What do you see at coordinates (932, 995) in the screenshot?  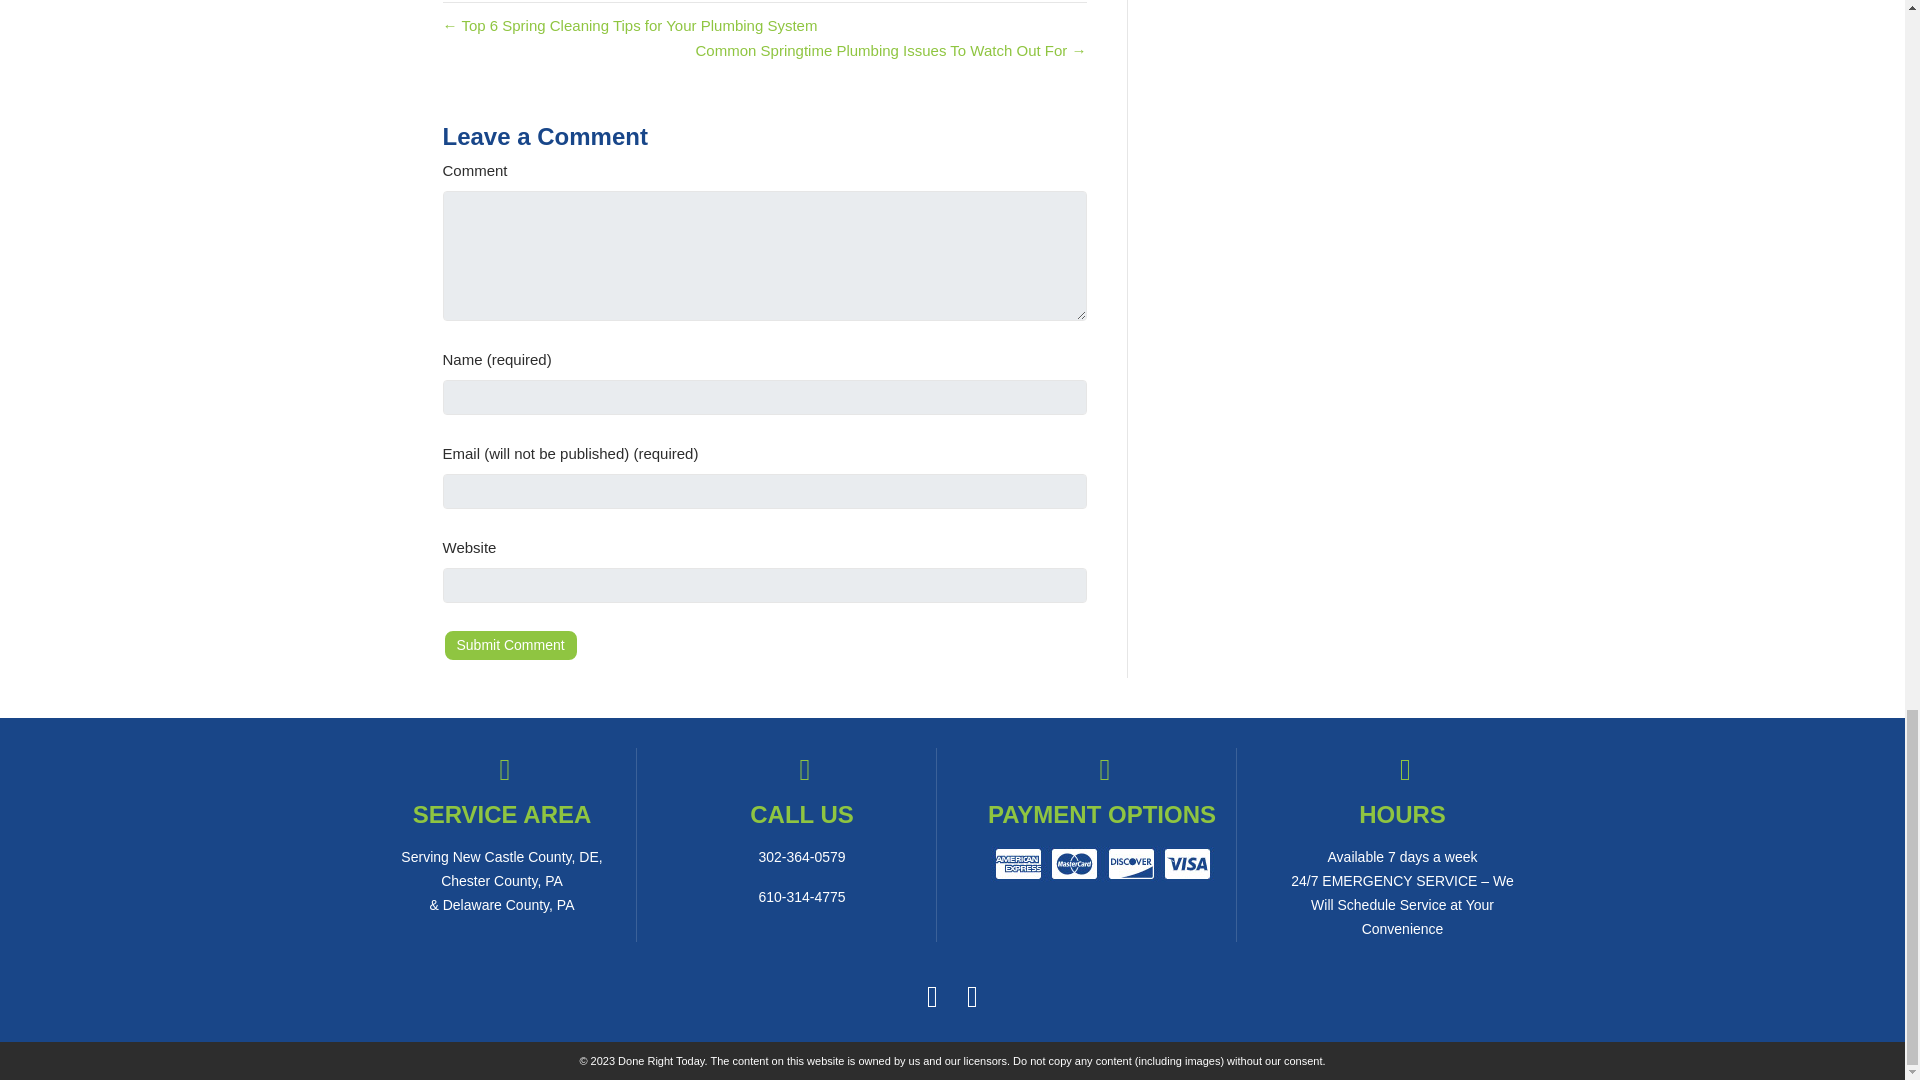 I see `Facebook` at bounding box center [932, 995].